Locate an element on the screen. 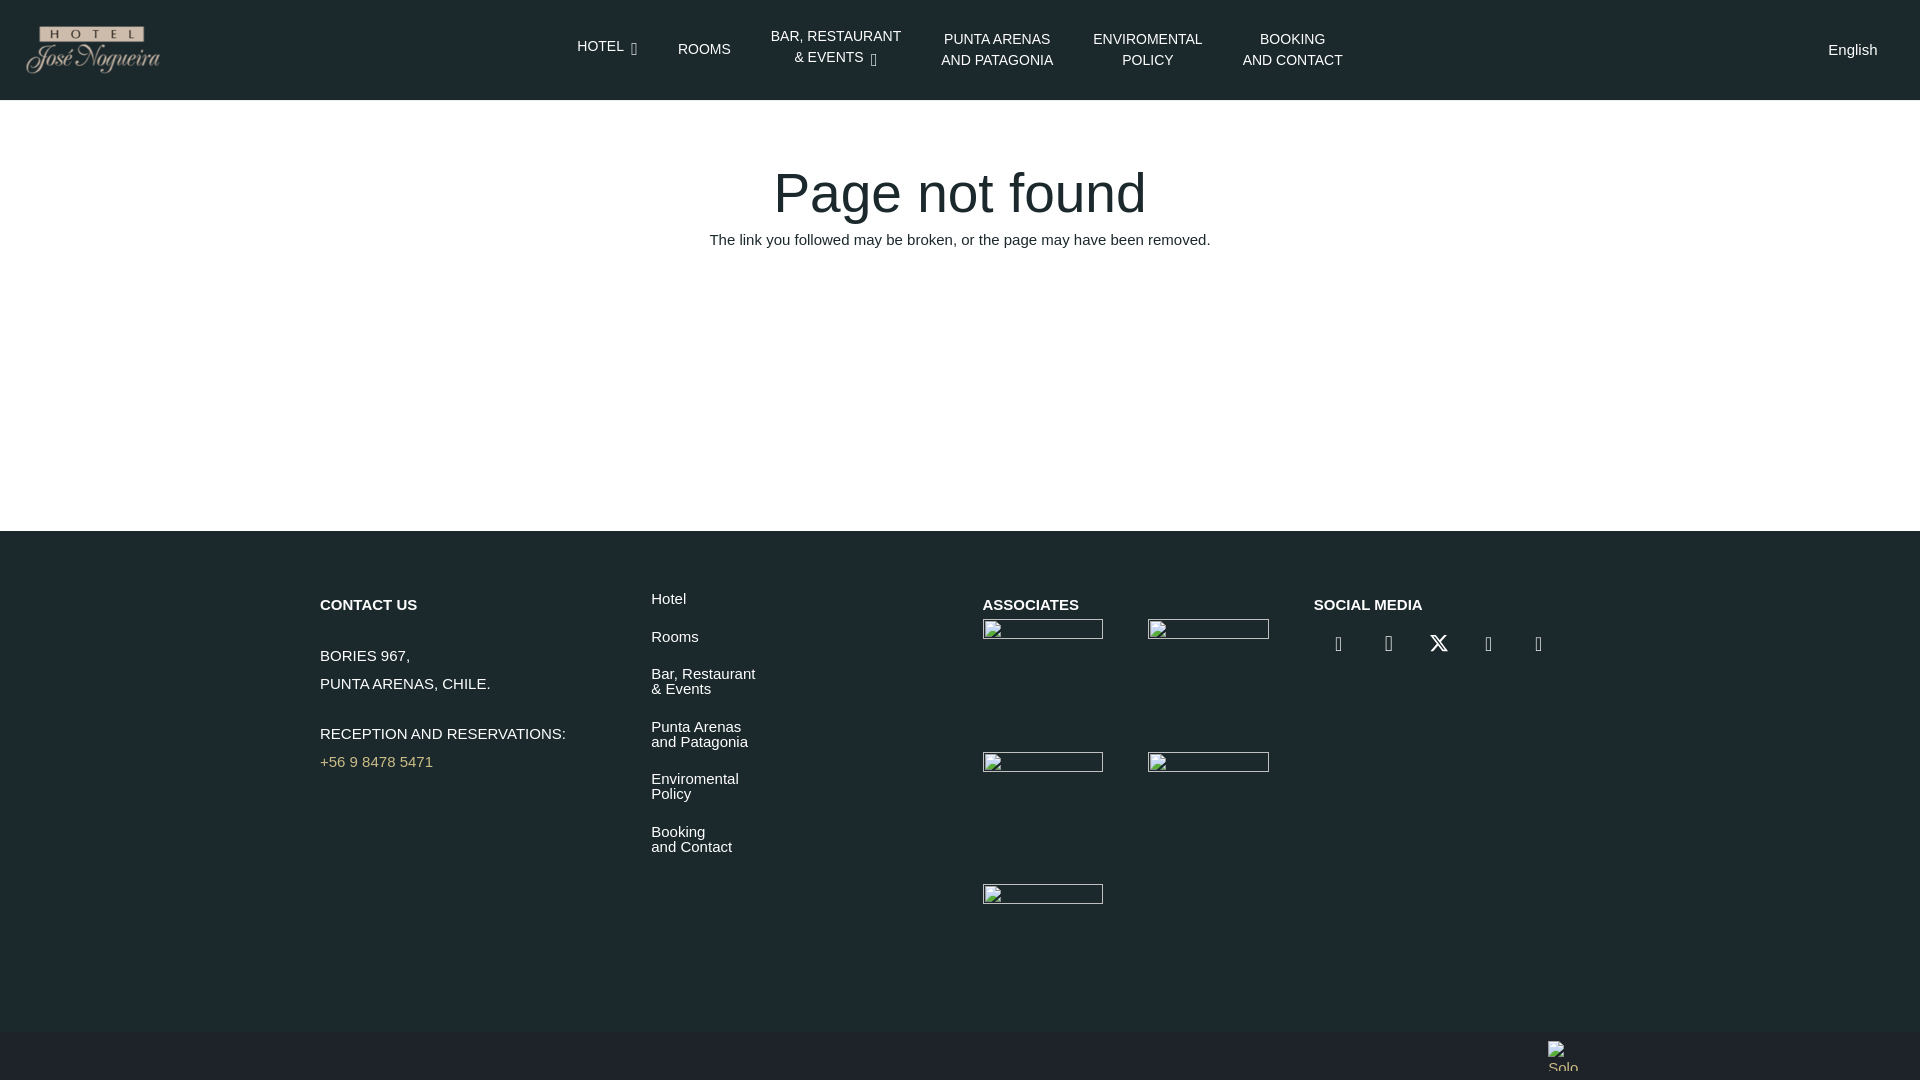  HOTEL is located at coordinates (674, 636).